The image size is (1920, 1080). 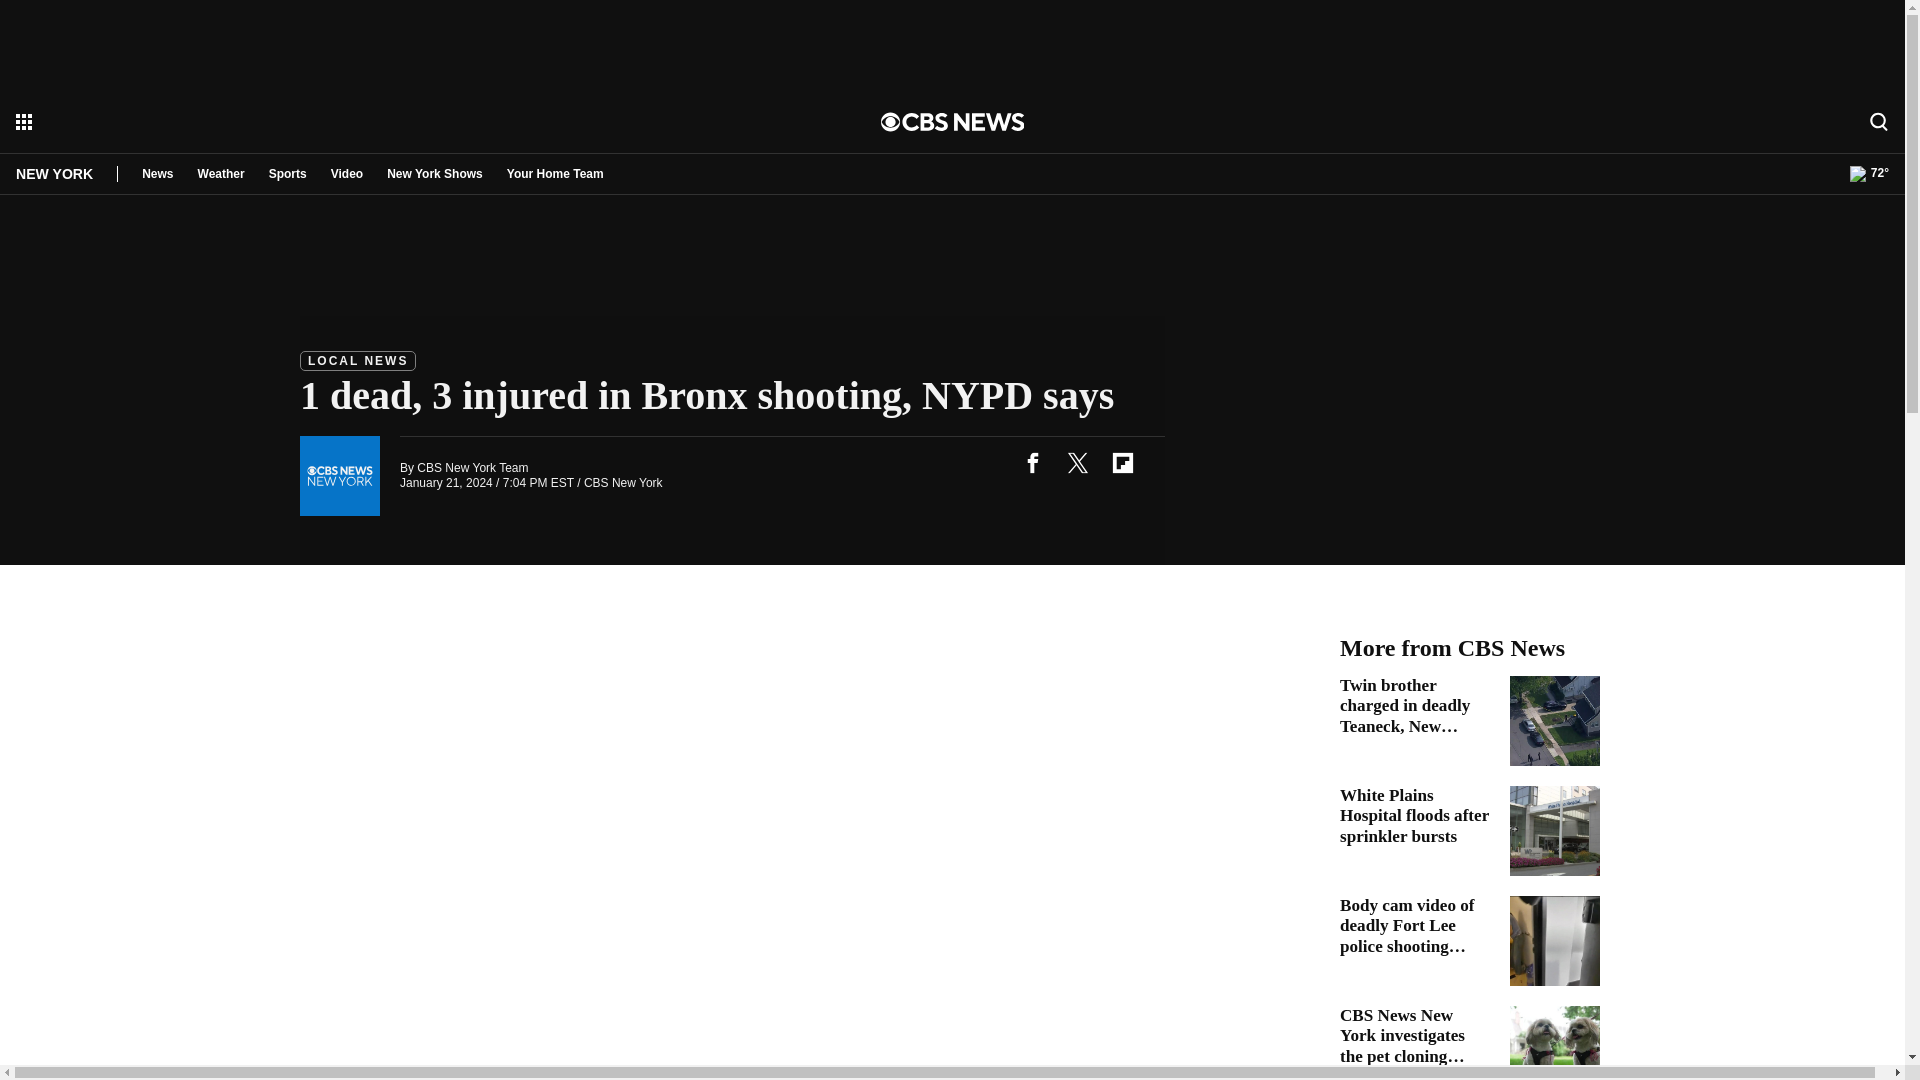 What do you see at coordinates (1122, 462) in the screenshot?
I see `flipboard` at bounding box center [1122, 462].